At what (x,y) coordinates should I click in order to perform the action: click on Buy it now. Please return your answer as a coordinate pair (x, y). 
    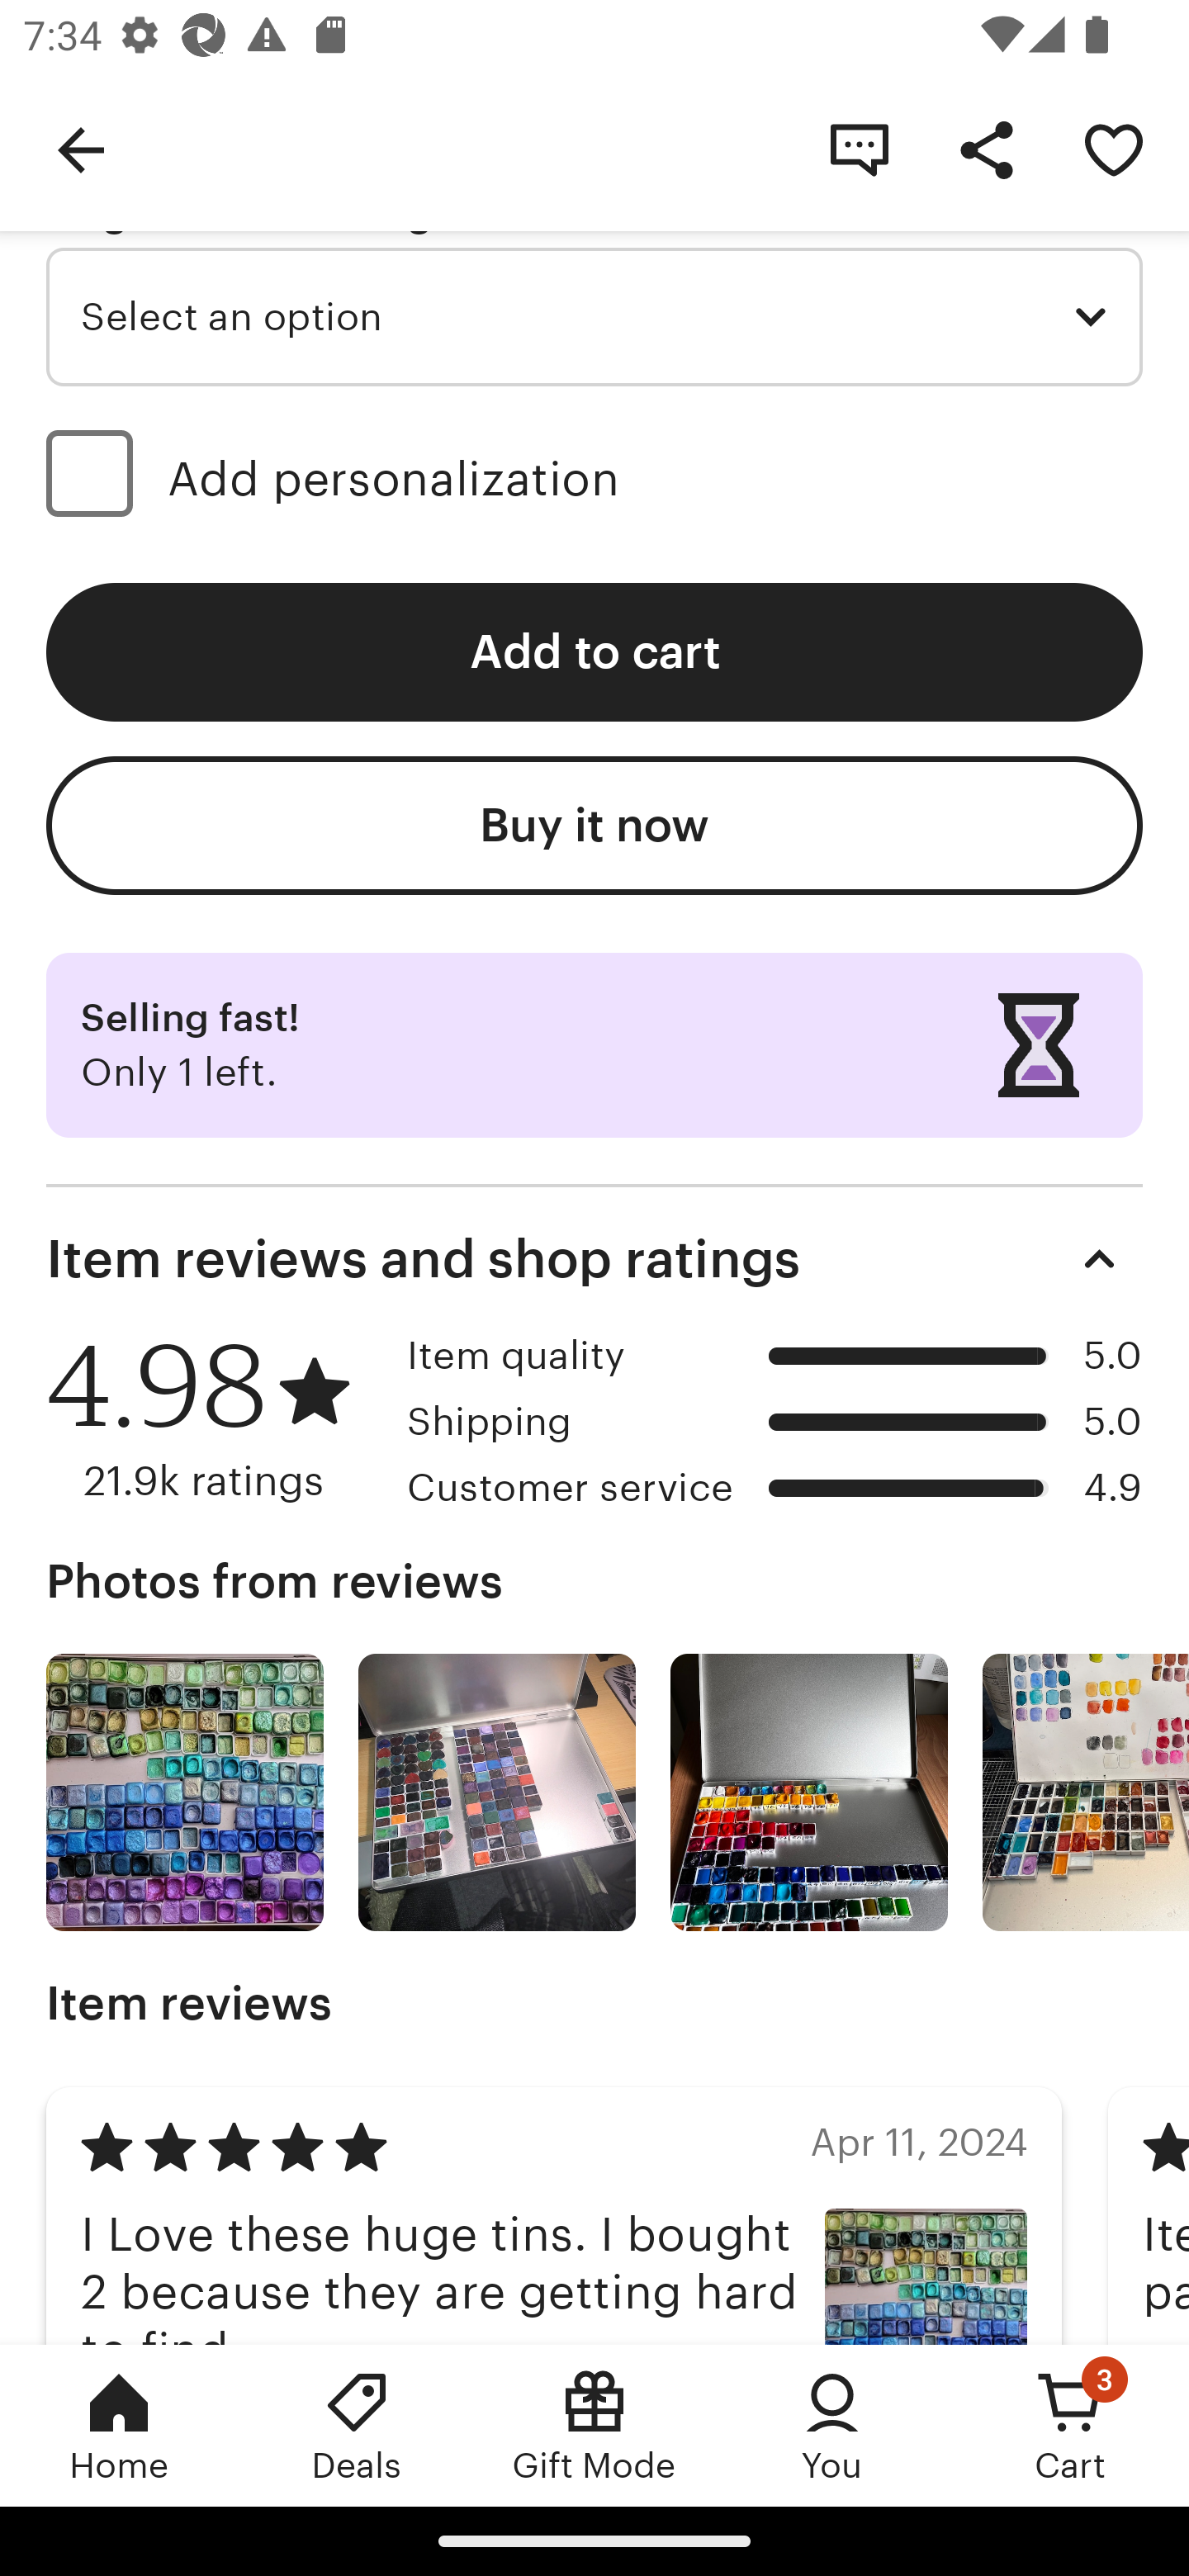
    Looking at the image, I should click on (594, 826).